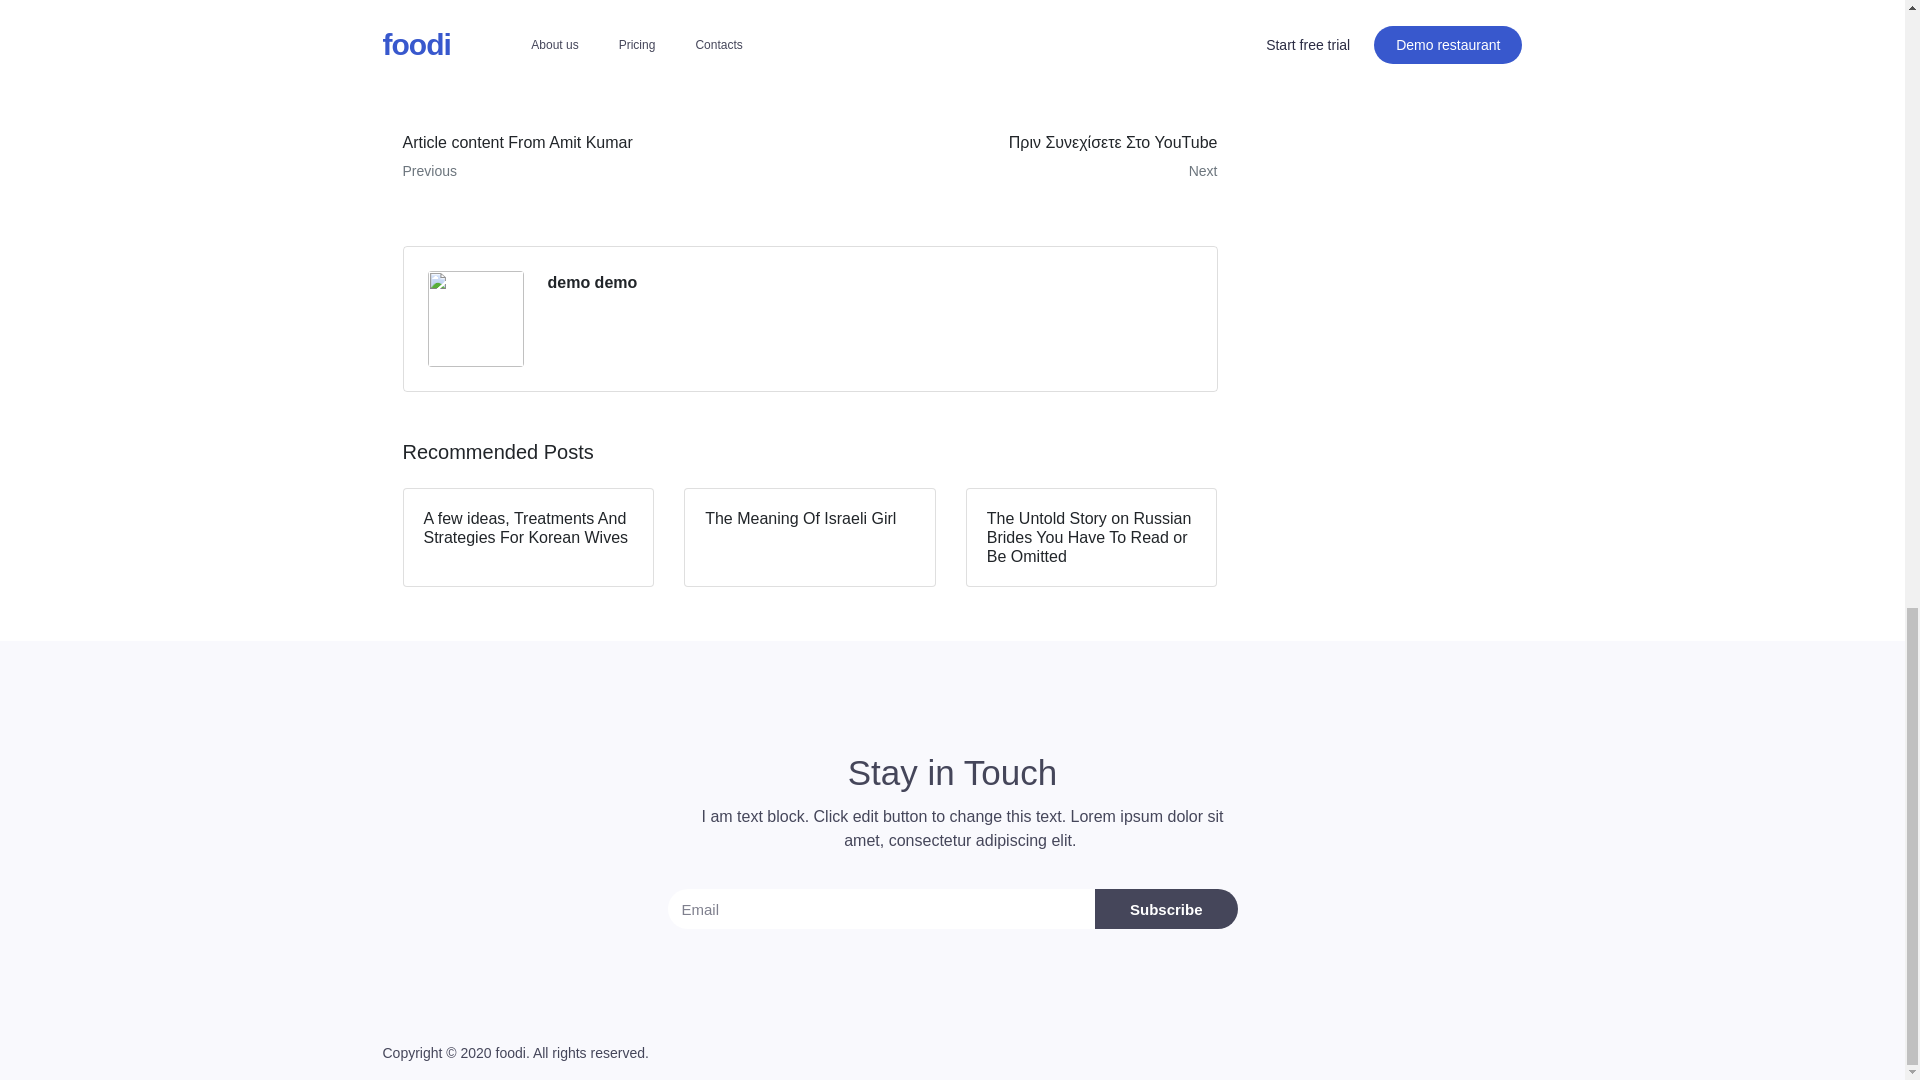  Describe the element at coordinates (528, 538) in the screenshot. I see `A few ideas, Treatments And Strategies For Korean Wives` at that location.